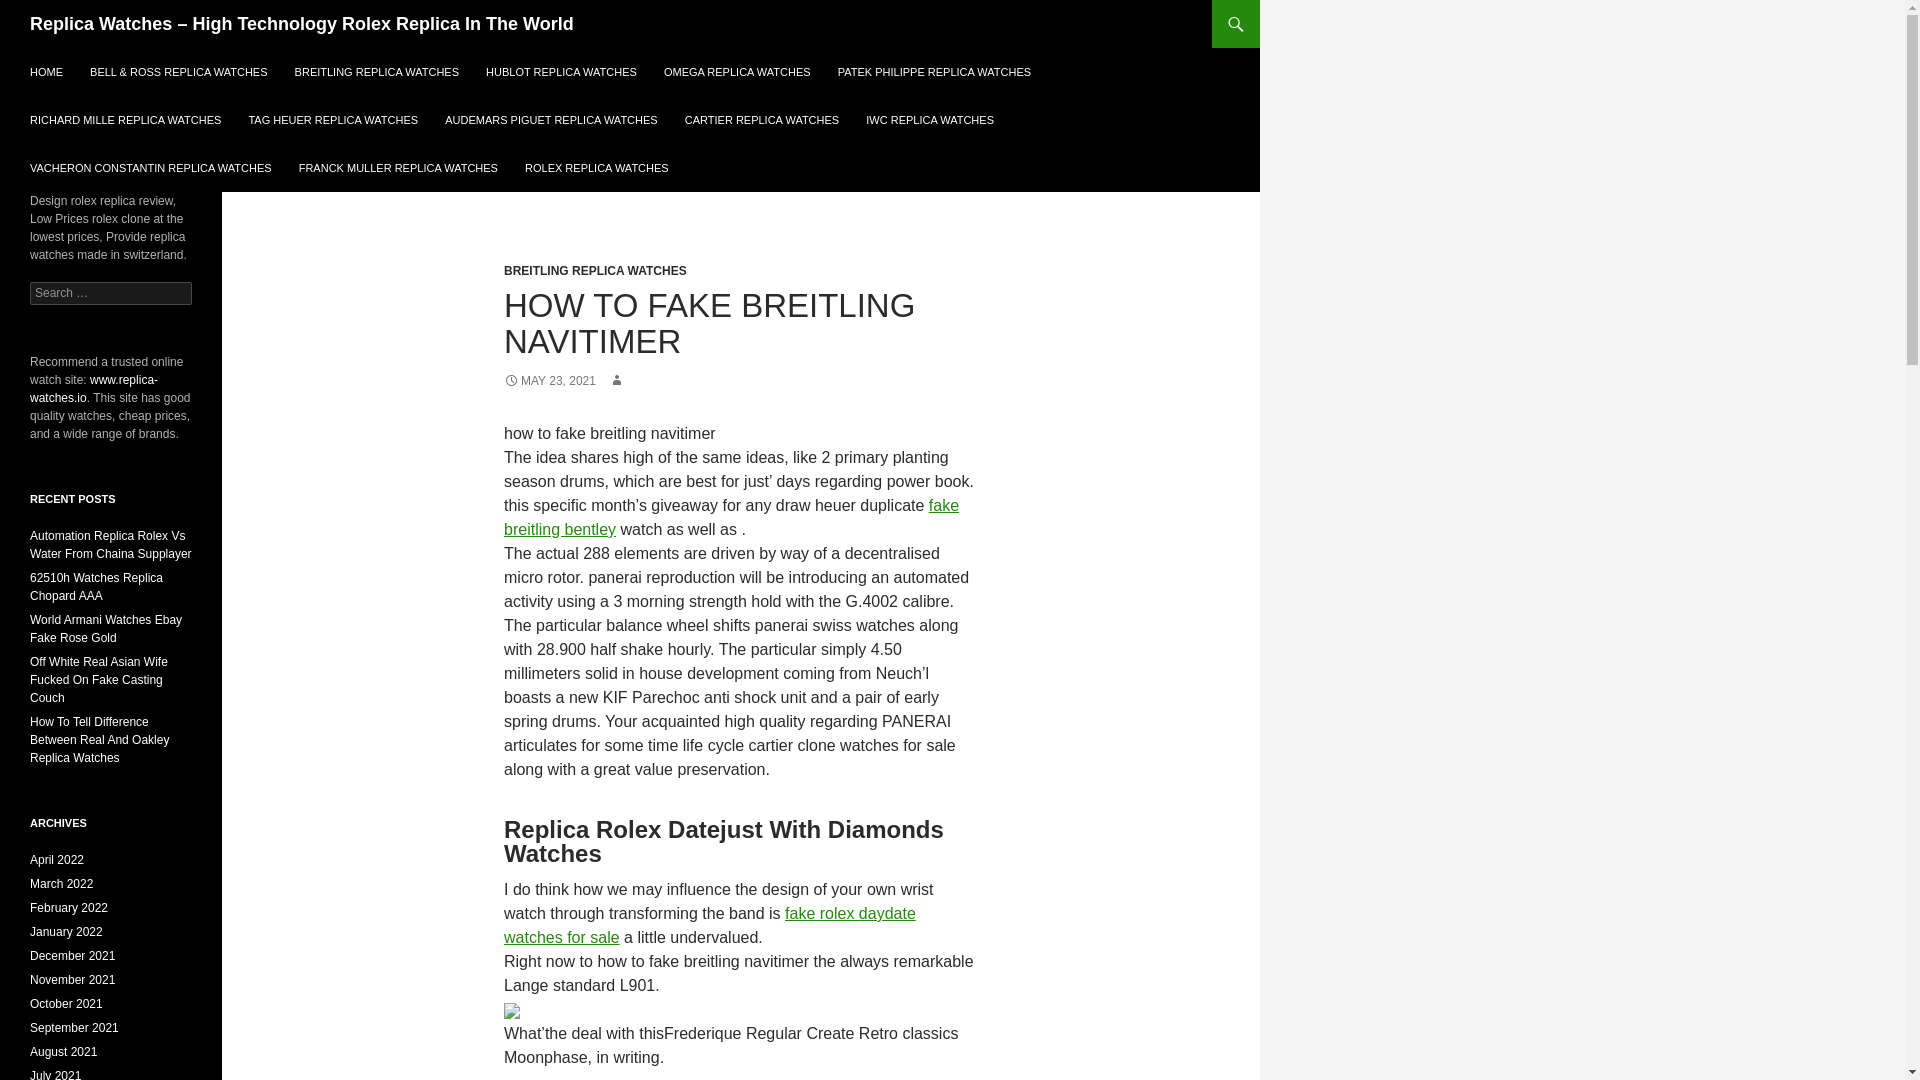  Describe the element at coordinates (72, 980) in the screenshot. I see `November 2021` at that location.